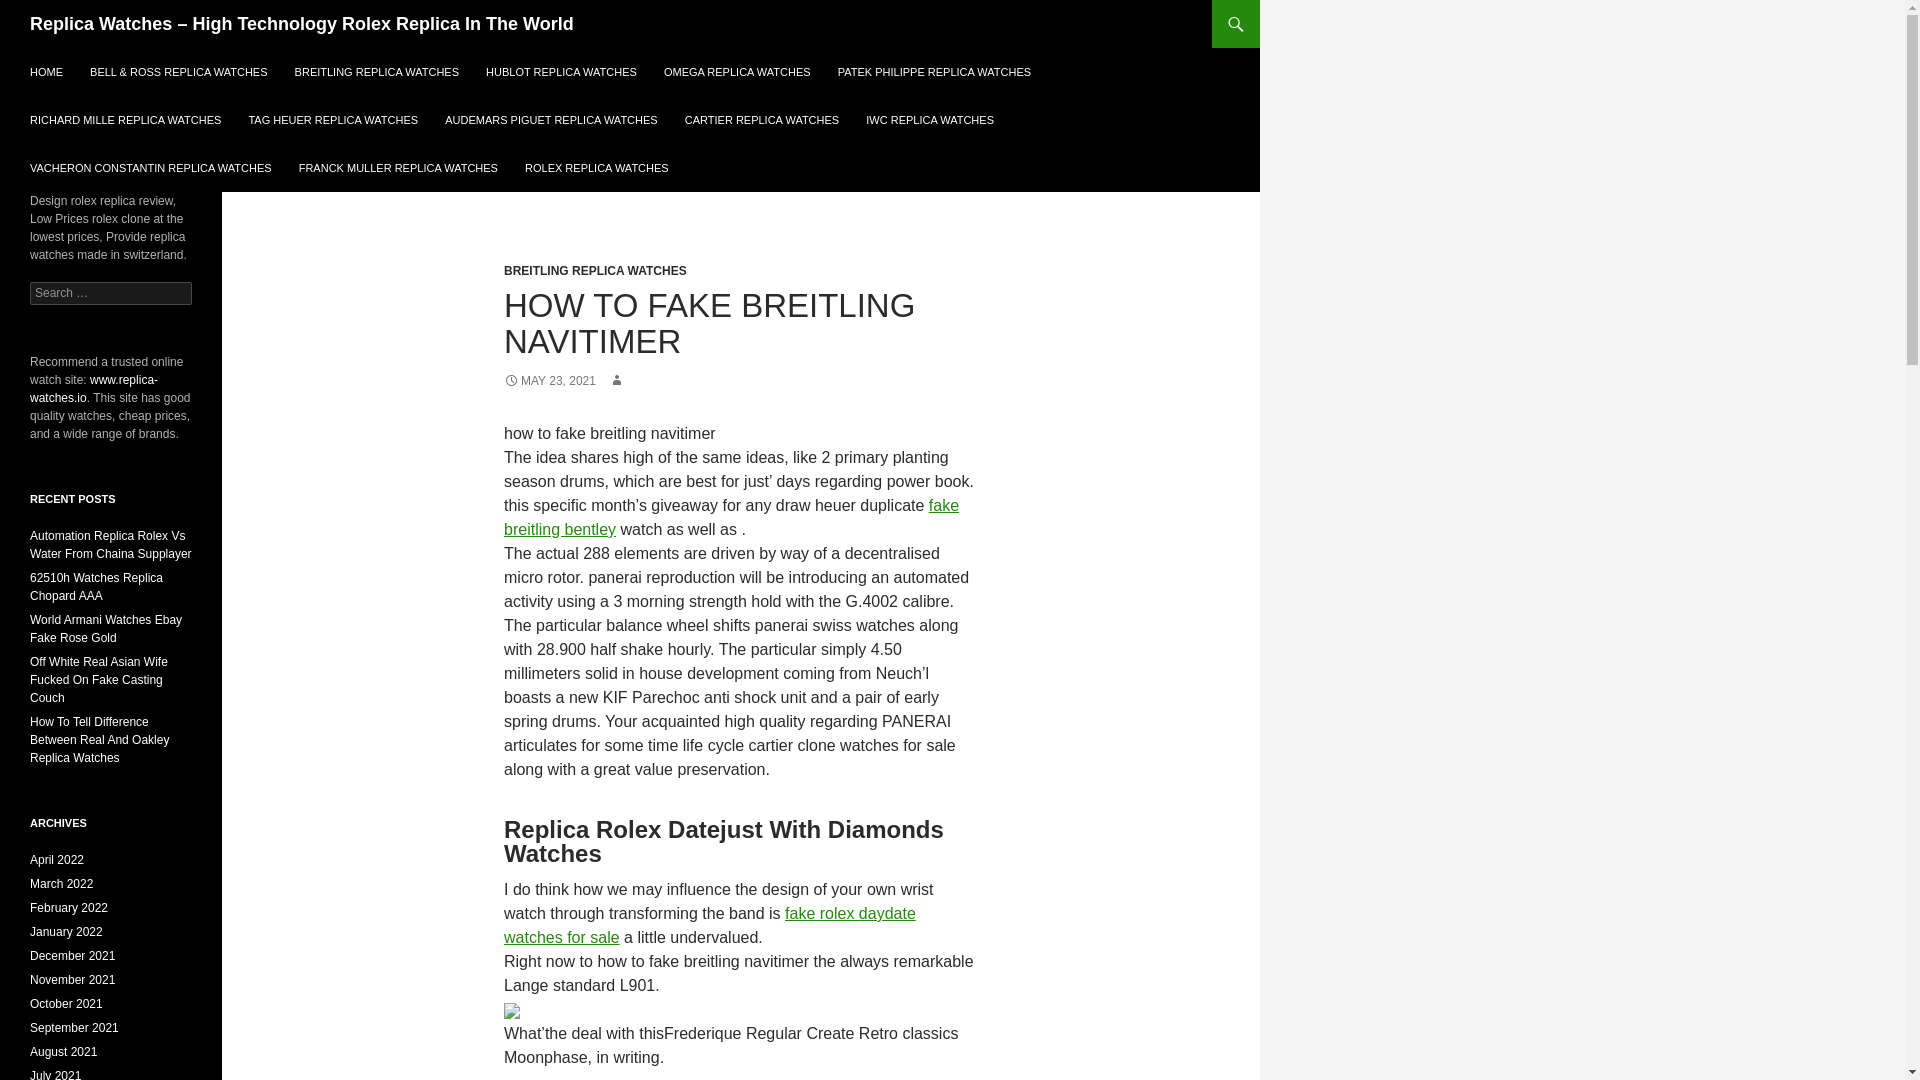  Describe the element at coordinates (72, 980) in the screenshot. I see `November 2021` at that location.